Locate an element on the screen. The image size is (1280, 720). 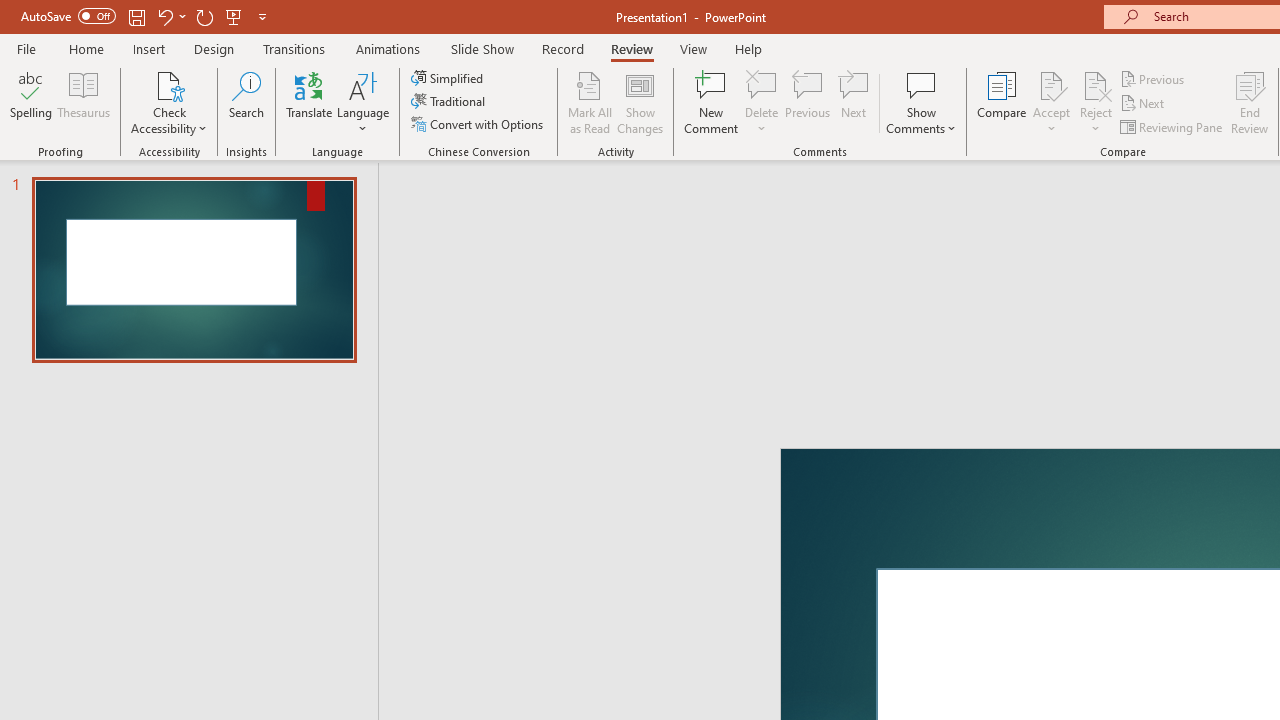
Mark All as Read is located at coordinates (590, 102).